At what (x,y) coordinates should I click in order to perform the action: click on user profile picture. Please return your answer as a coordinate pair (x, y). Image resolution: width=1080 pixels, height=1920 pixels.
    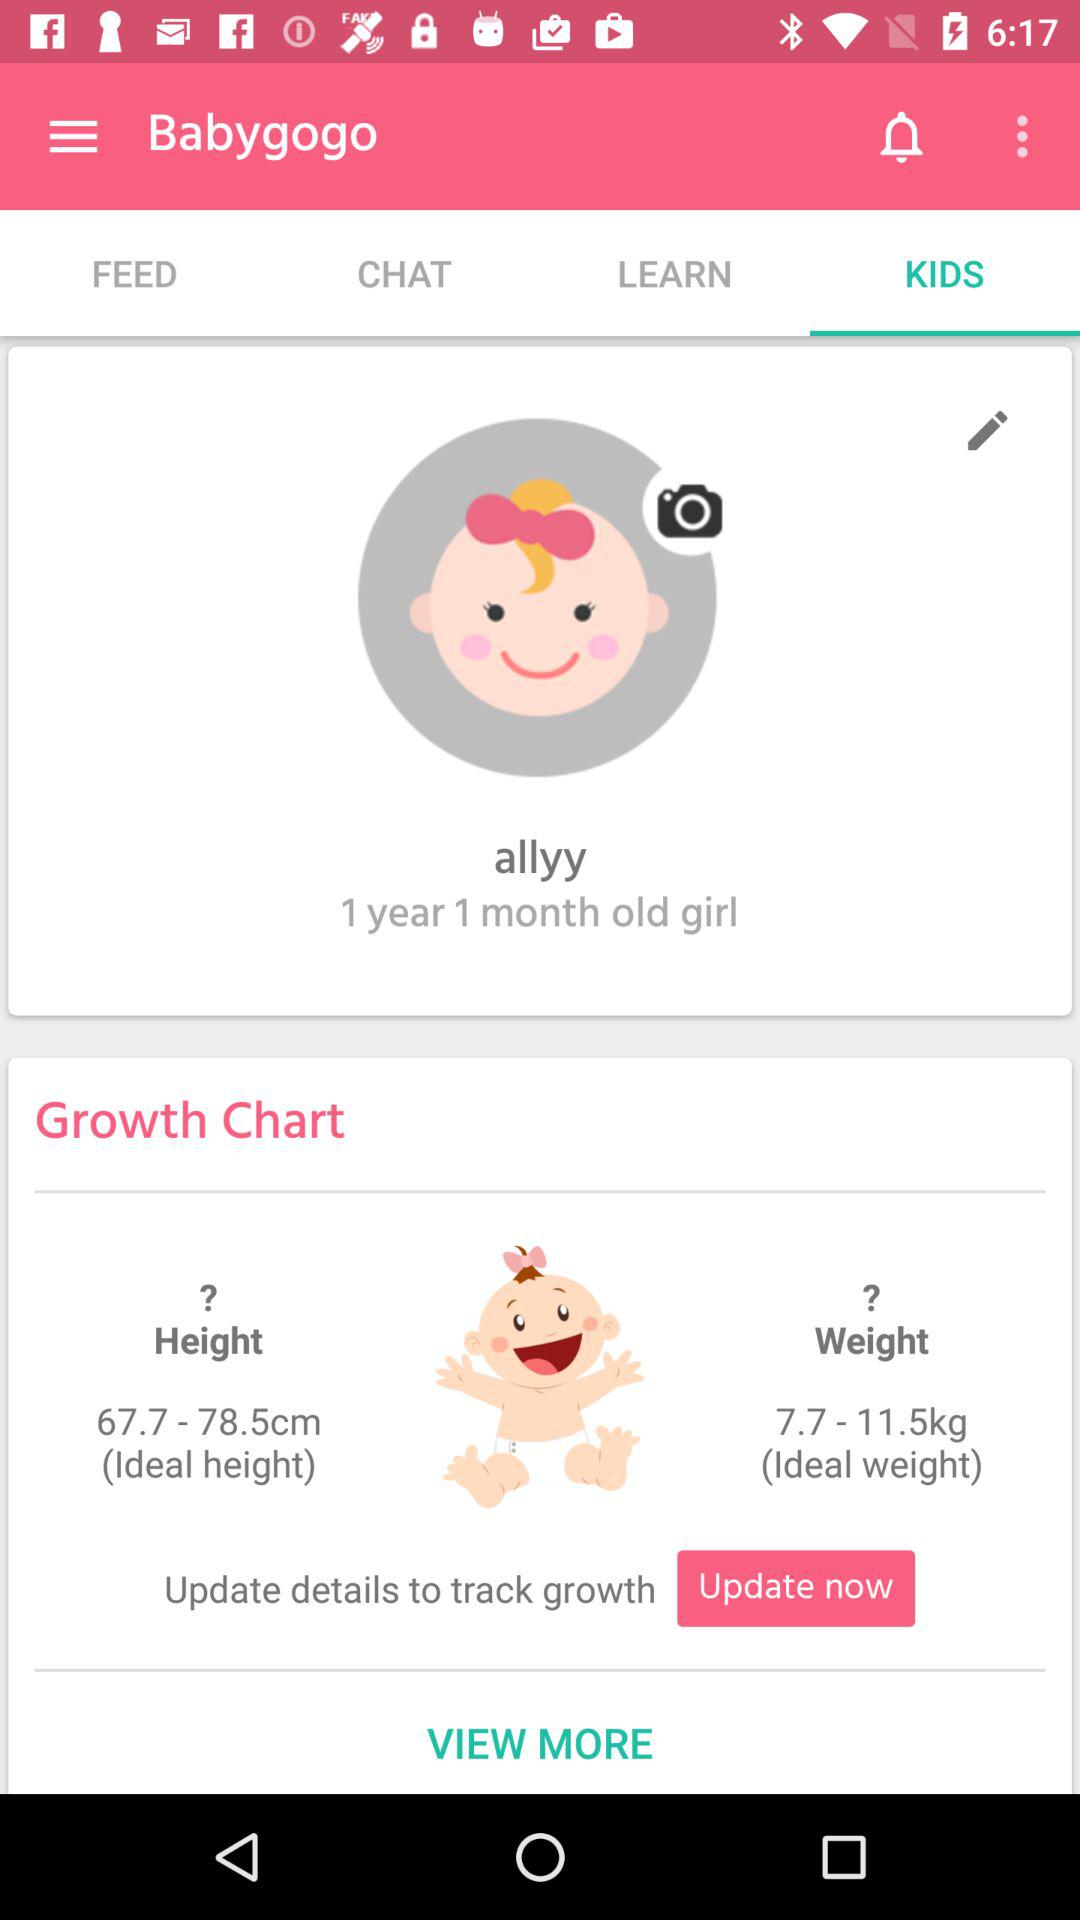
    Looking at the image, I should click on (540, 598).